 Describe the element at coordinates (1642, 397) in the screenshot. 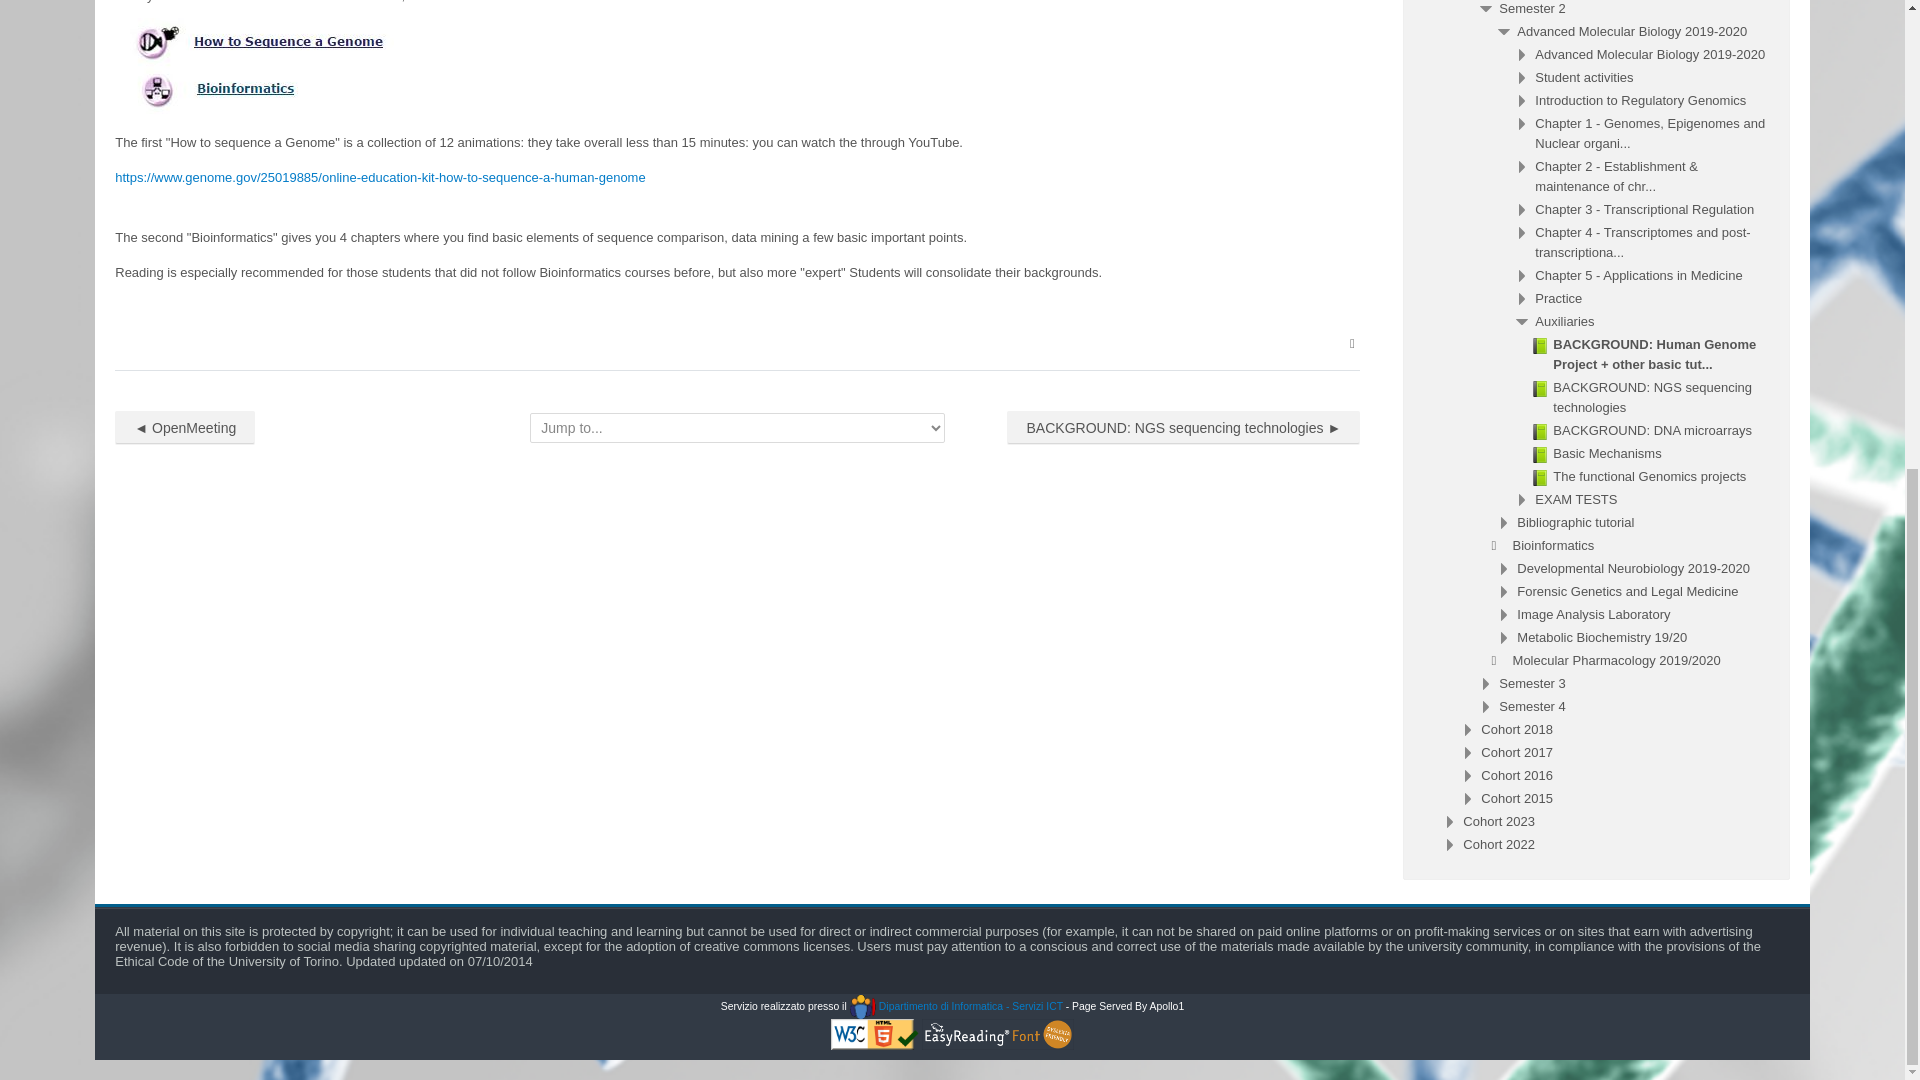

I see `Book` at that location.